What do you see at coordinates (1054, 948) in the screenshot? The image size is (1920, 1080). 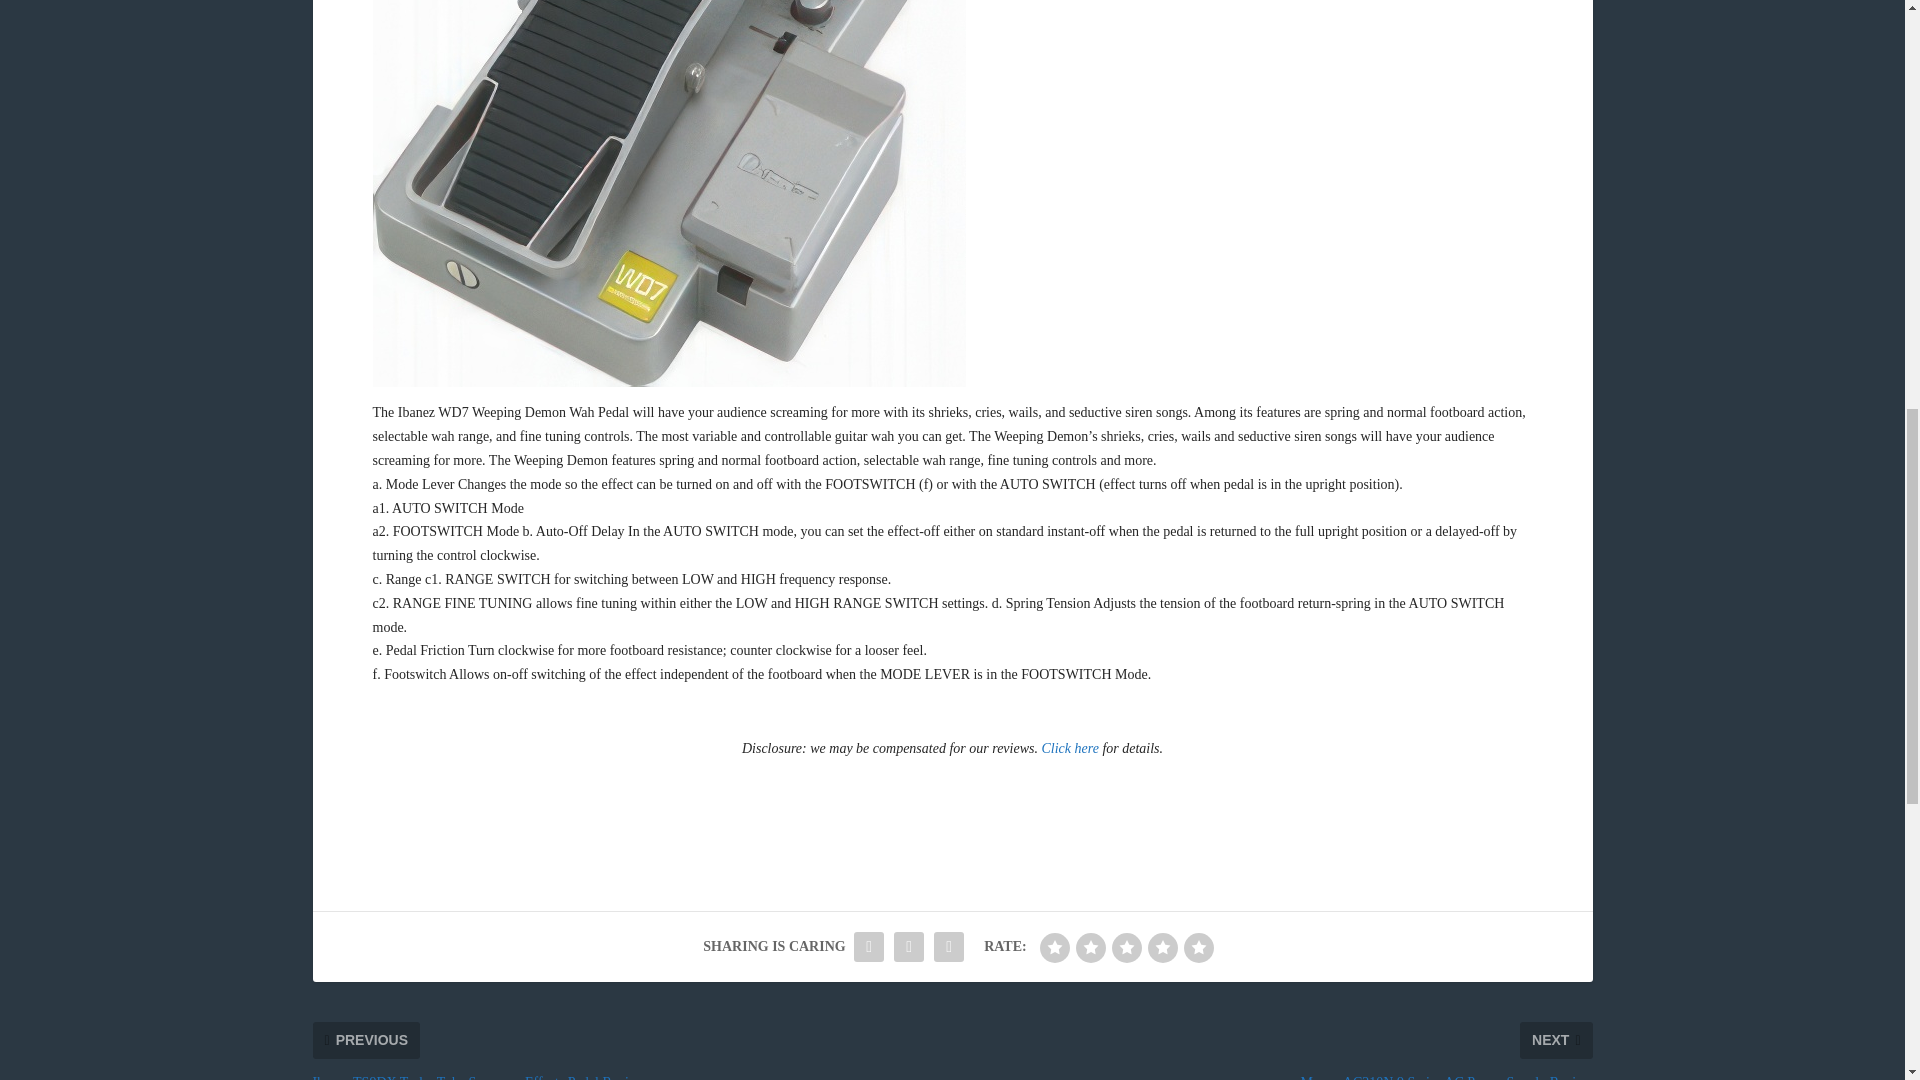 I see `bad` at bounding box center [1054, 948].